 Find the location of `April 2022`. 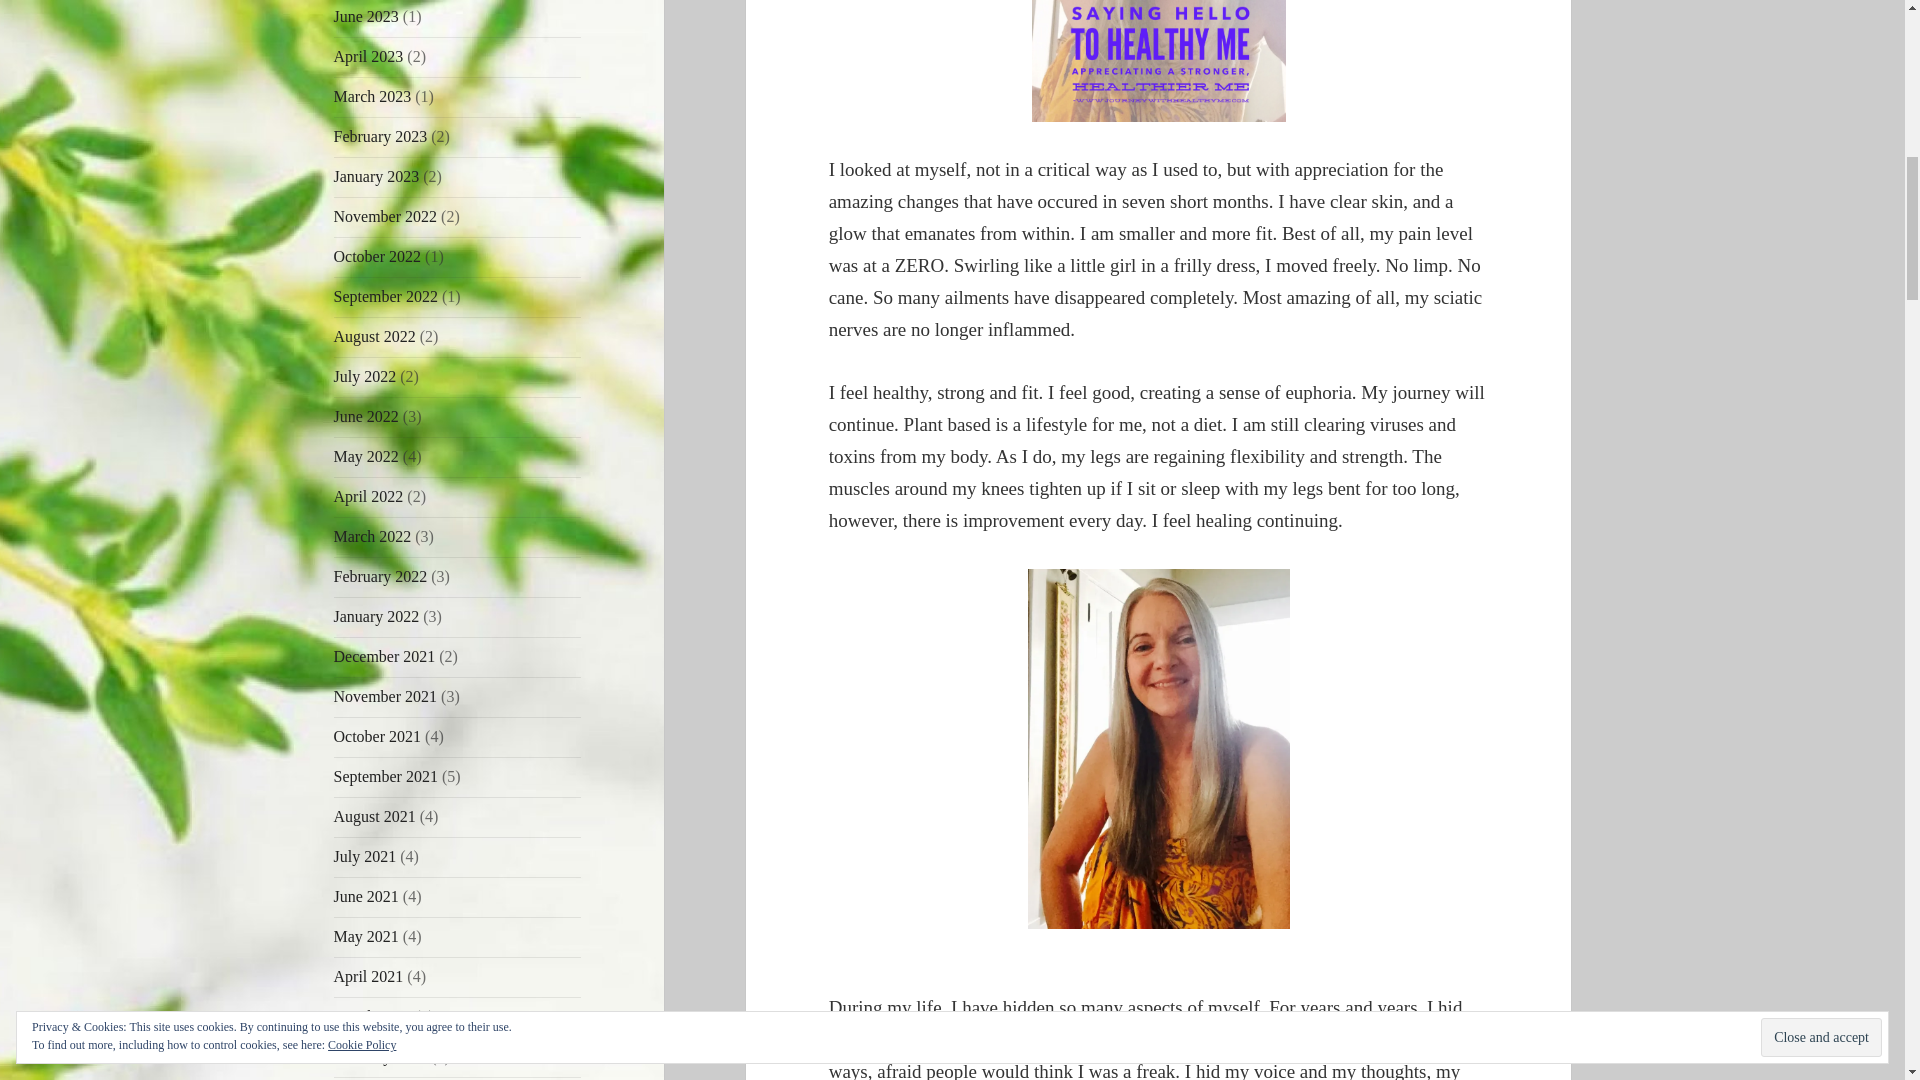

April 2022 is located at coordinates (368, 496).